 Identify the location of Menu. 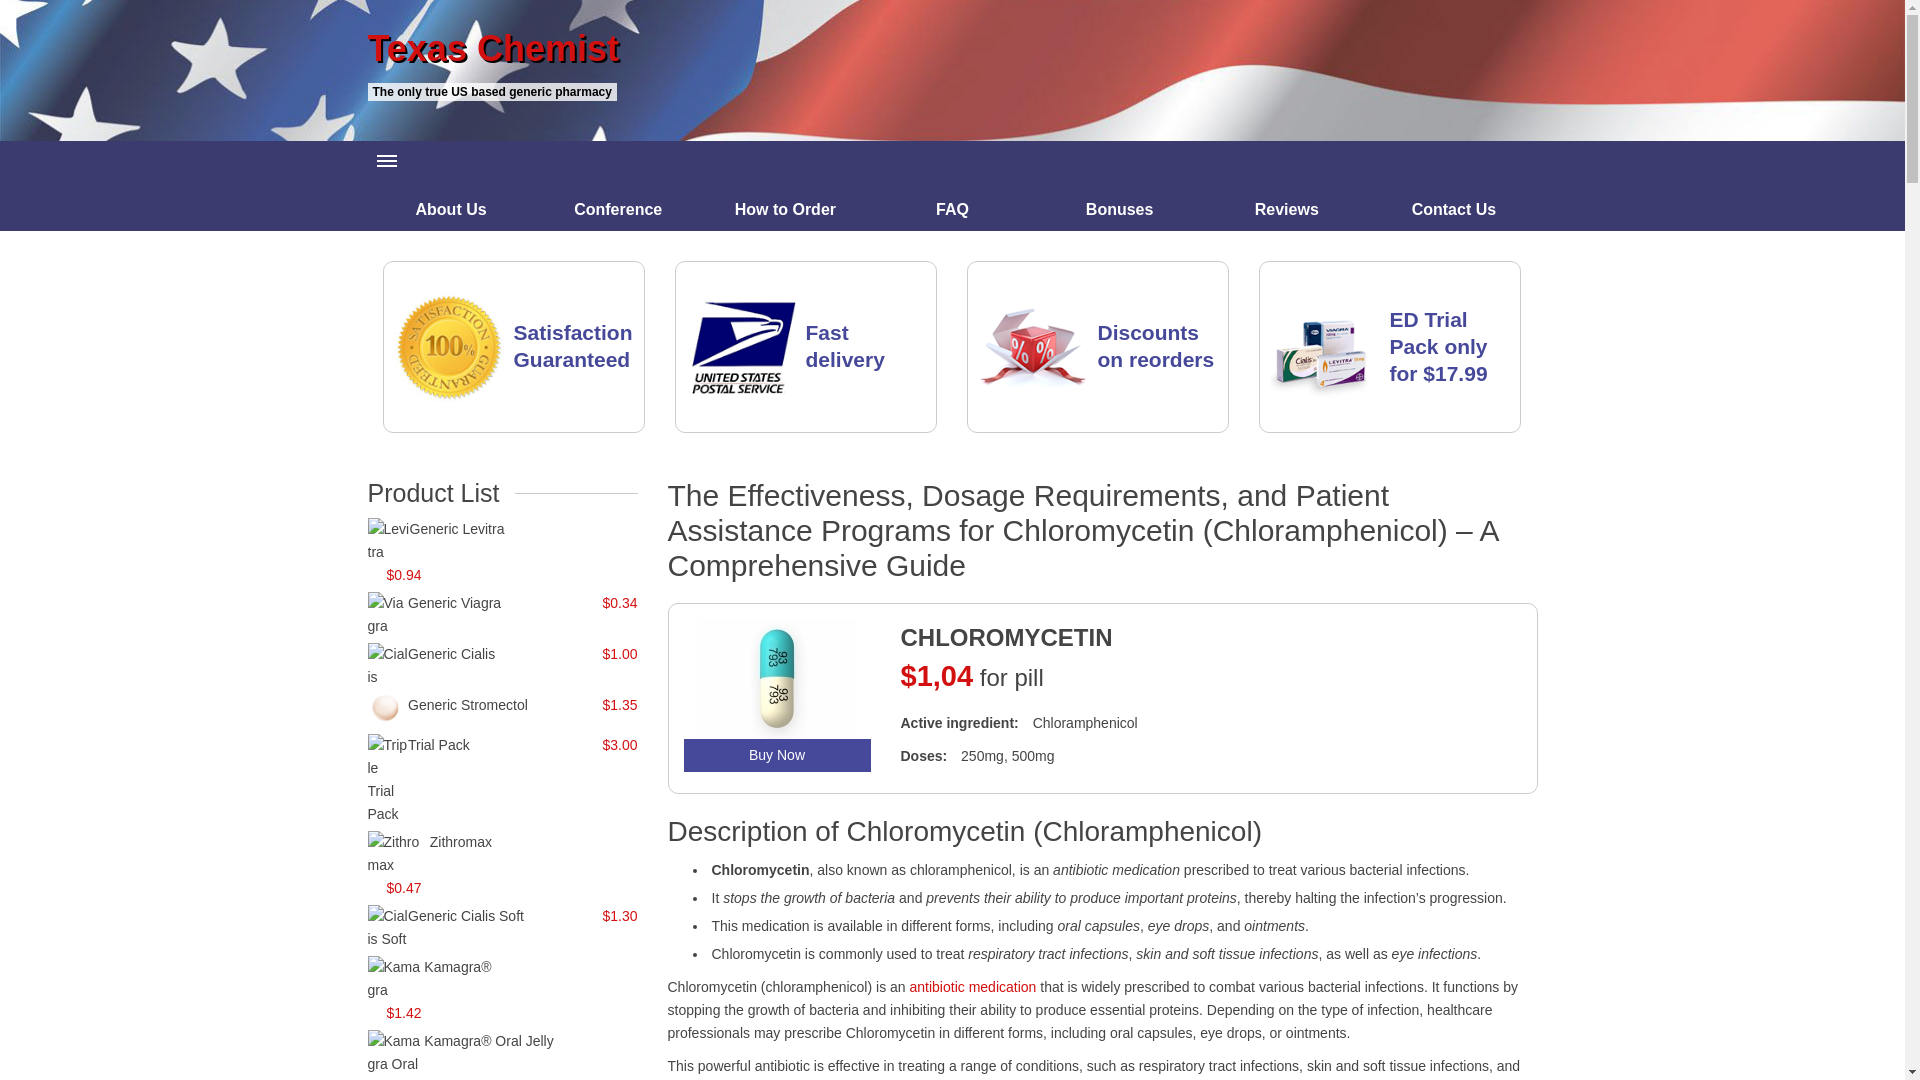
(388, 161).